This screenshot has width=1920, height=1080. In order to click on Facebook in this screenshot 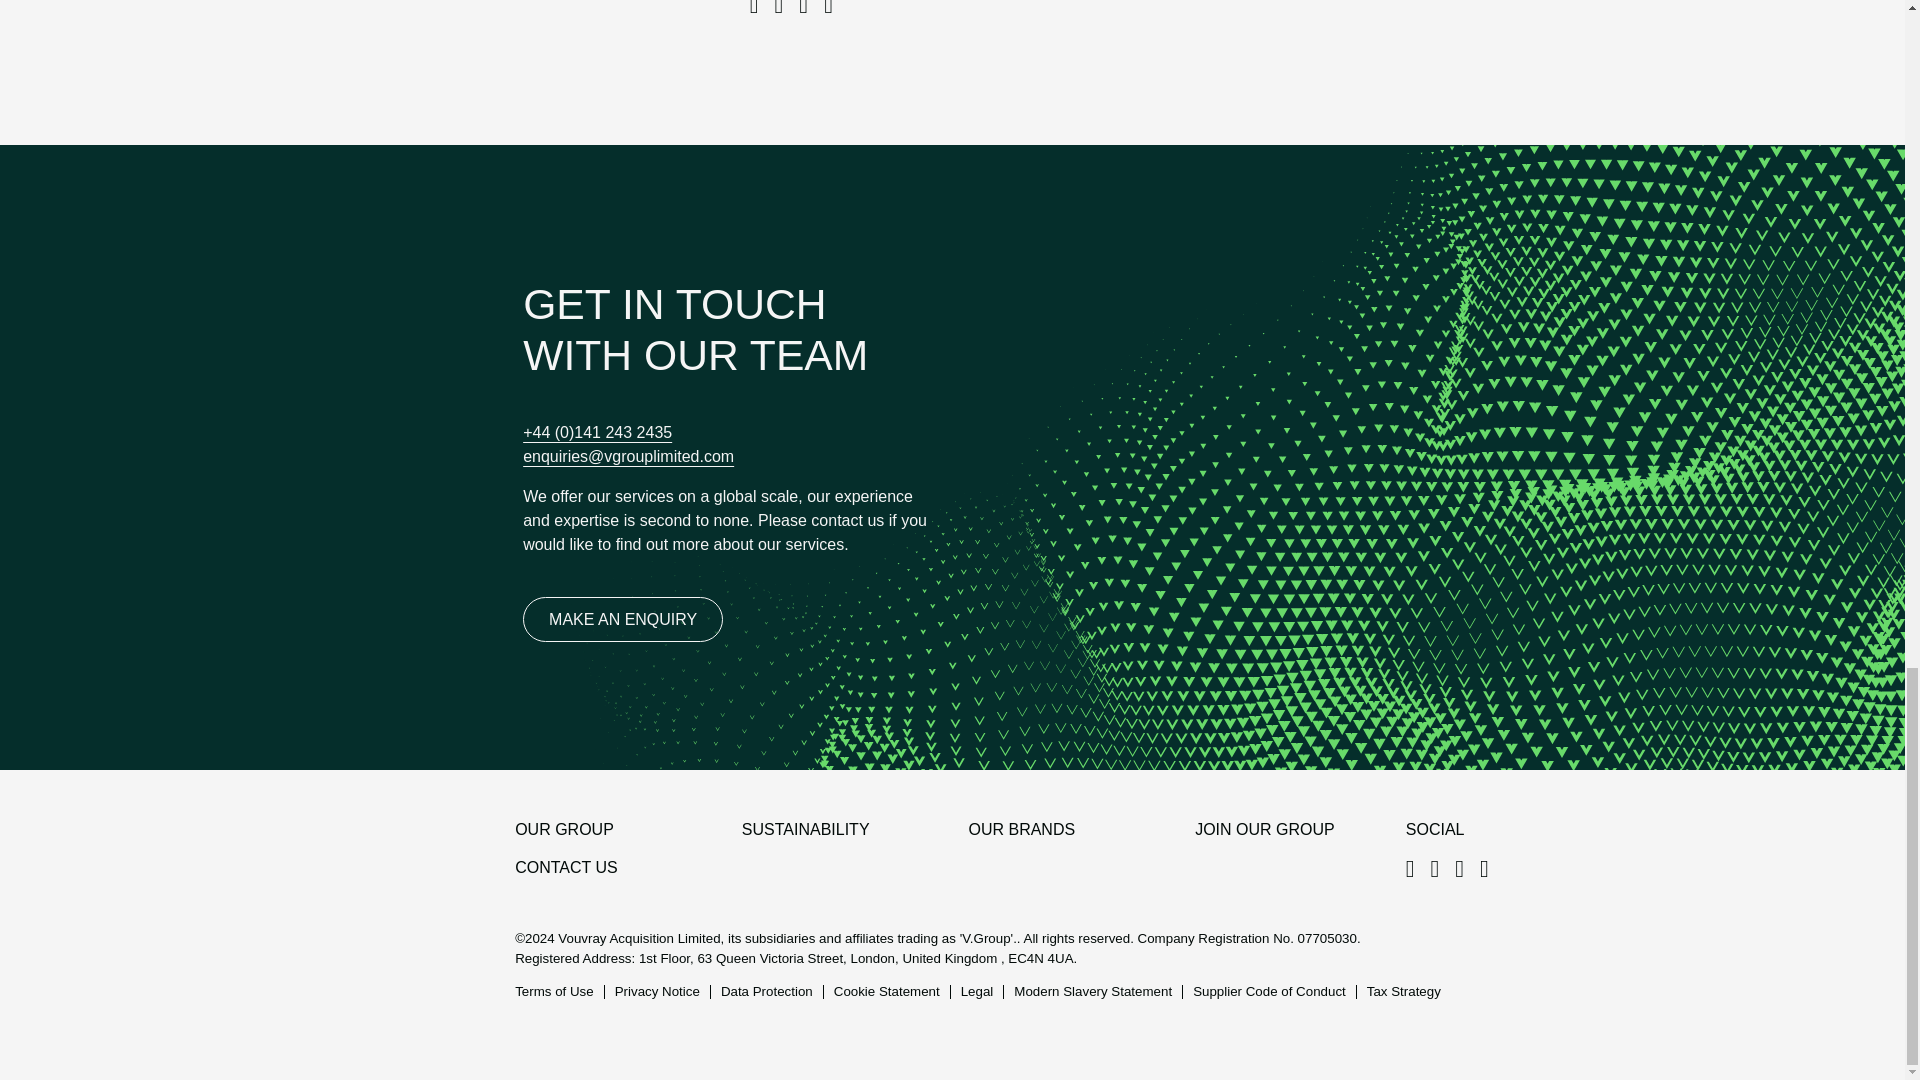, I will do `click(1468, 869)`.